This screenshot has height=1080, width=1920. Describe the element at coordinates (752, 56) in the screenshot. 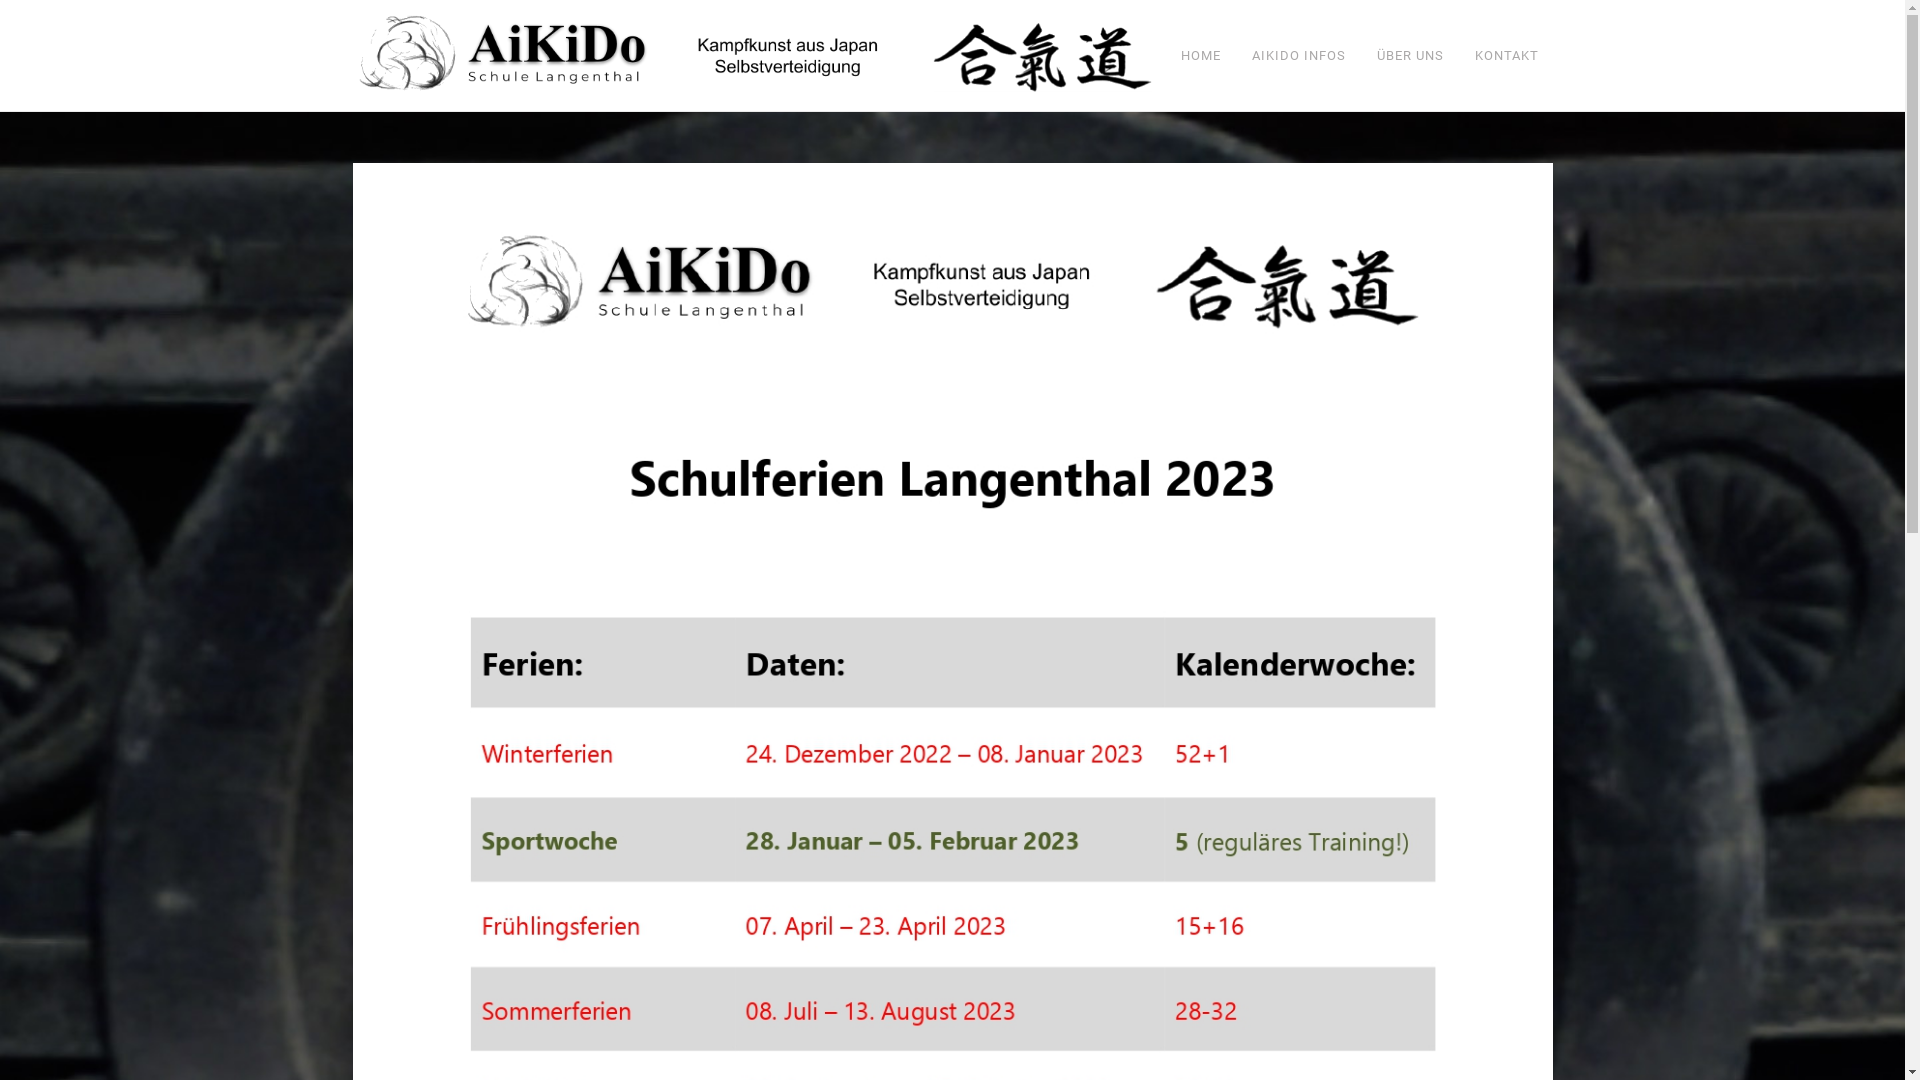

I see `Aikido Langenthal` at that location.